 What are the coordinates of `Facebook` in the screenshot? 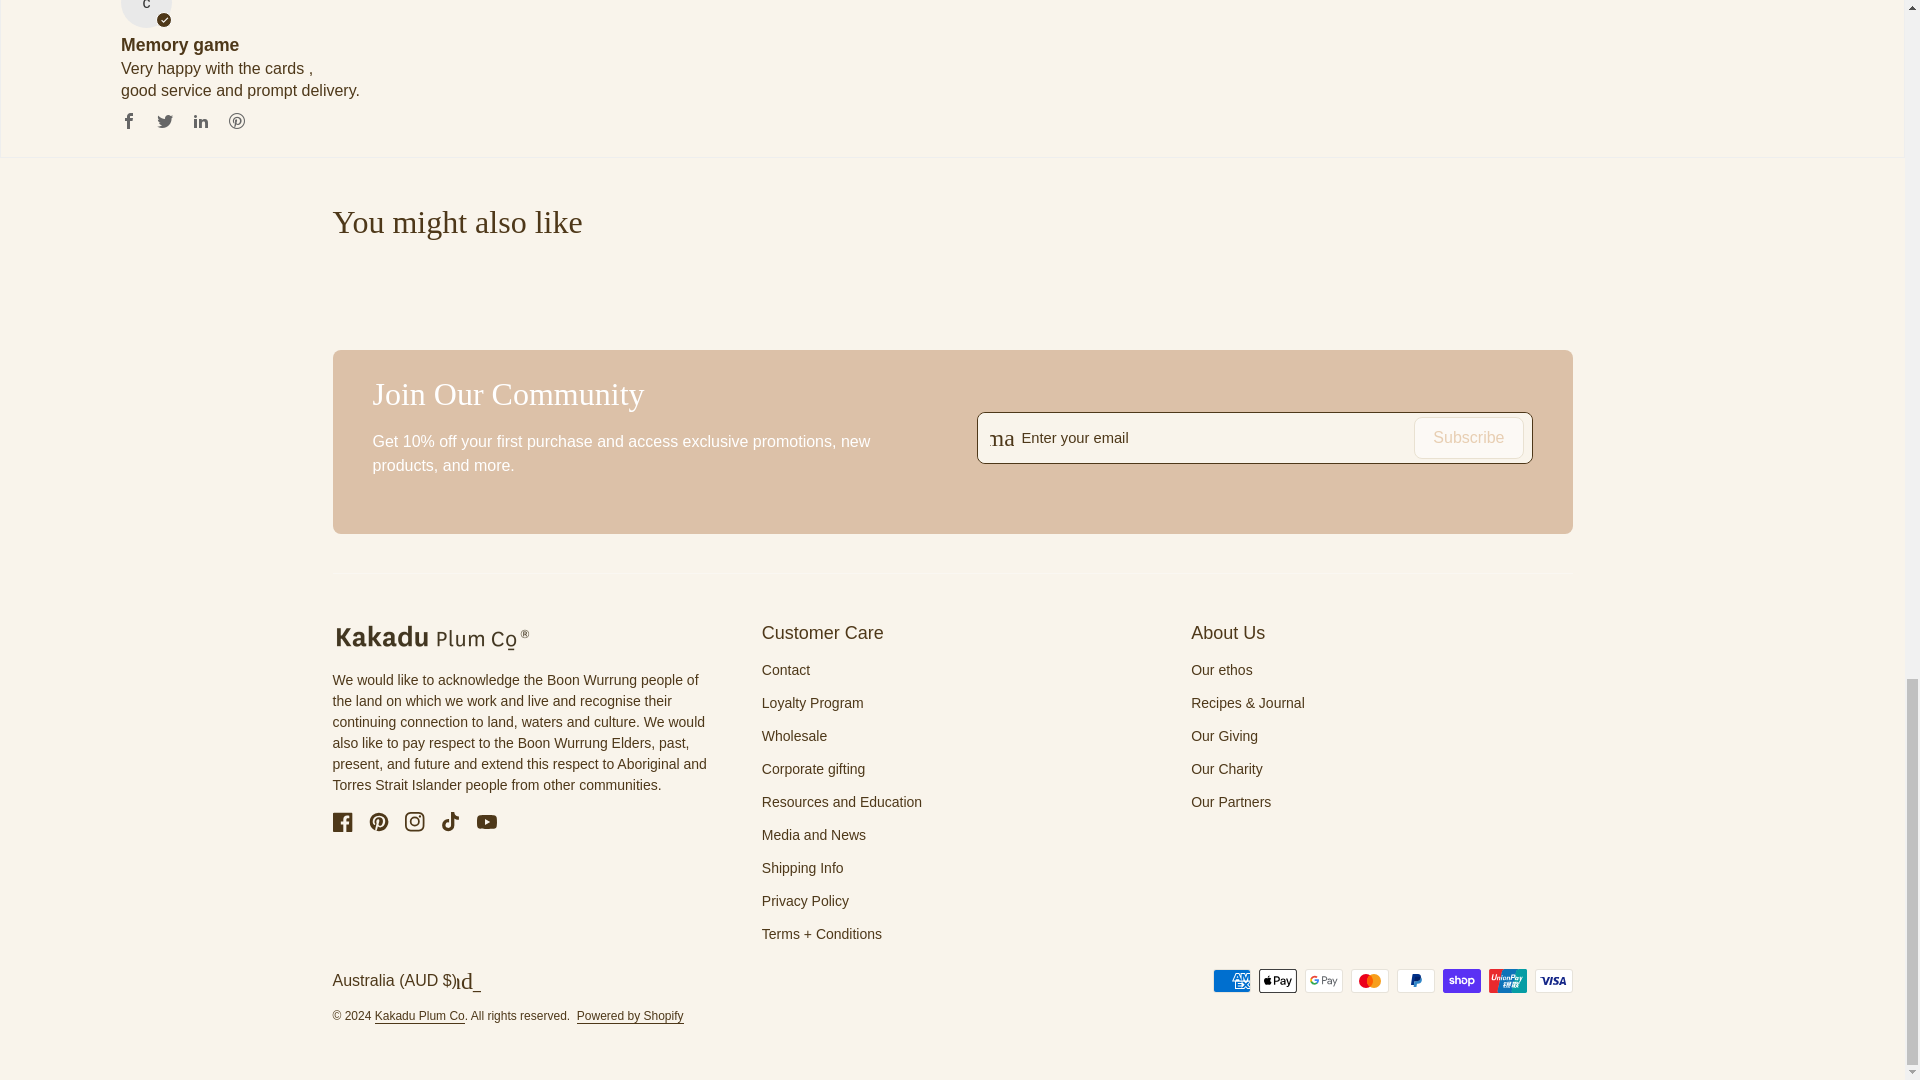 It's located at (129, 120).